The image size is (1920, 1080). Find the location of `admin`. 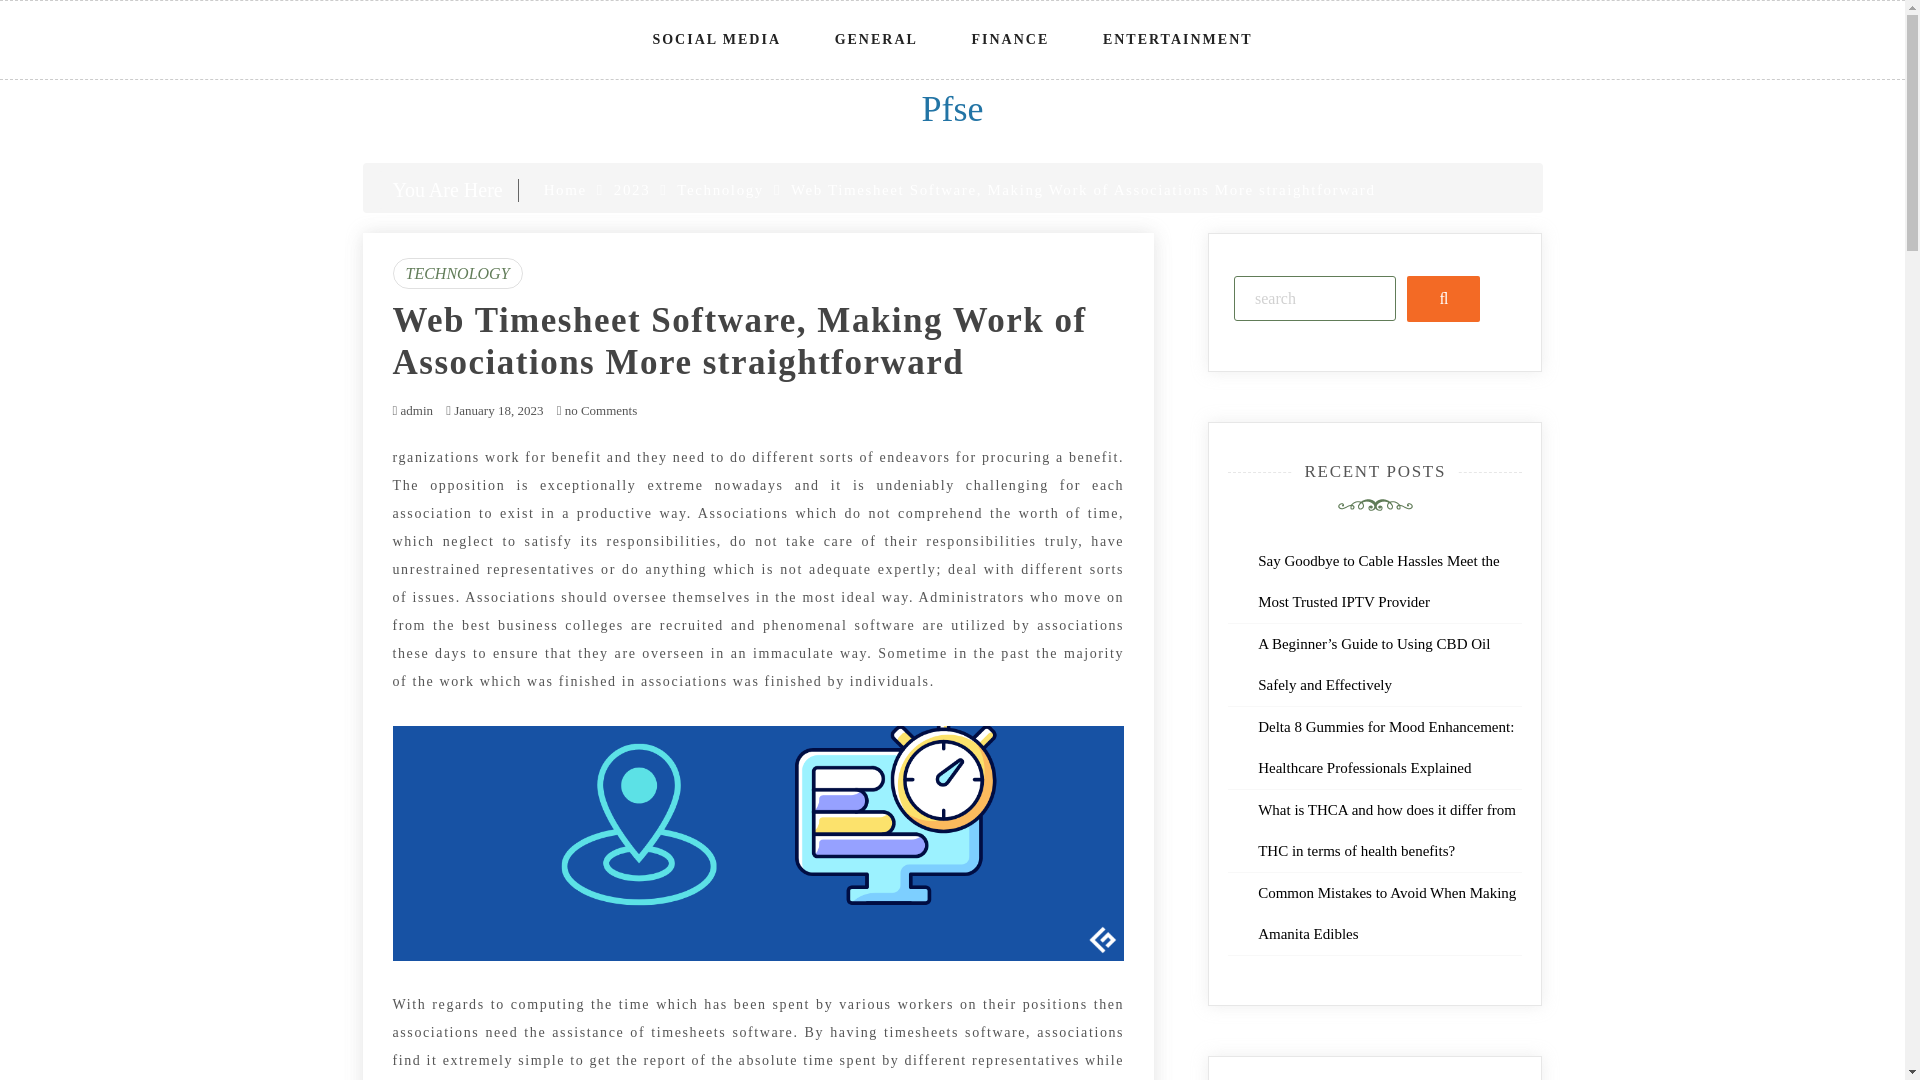

admin is located at coordinates (416, 410).